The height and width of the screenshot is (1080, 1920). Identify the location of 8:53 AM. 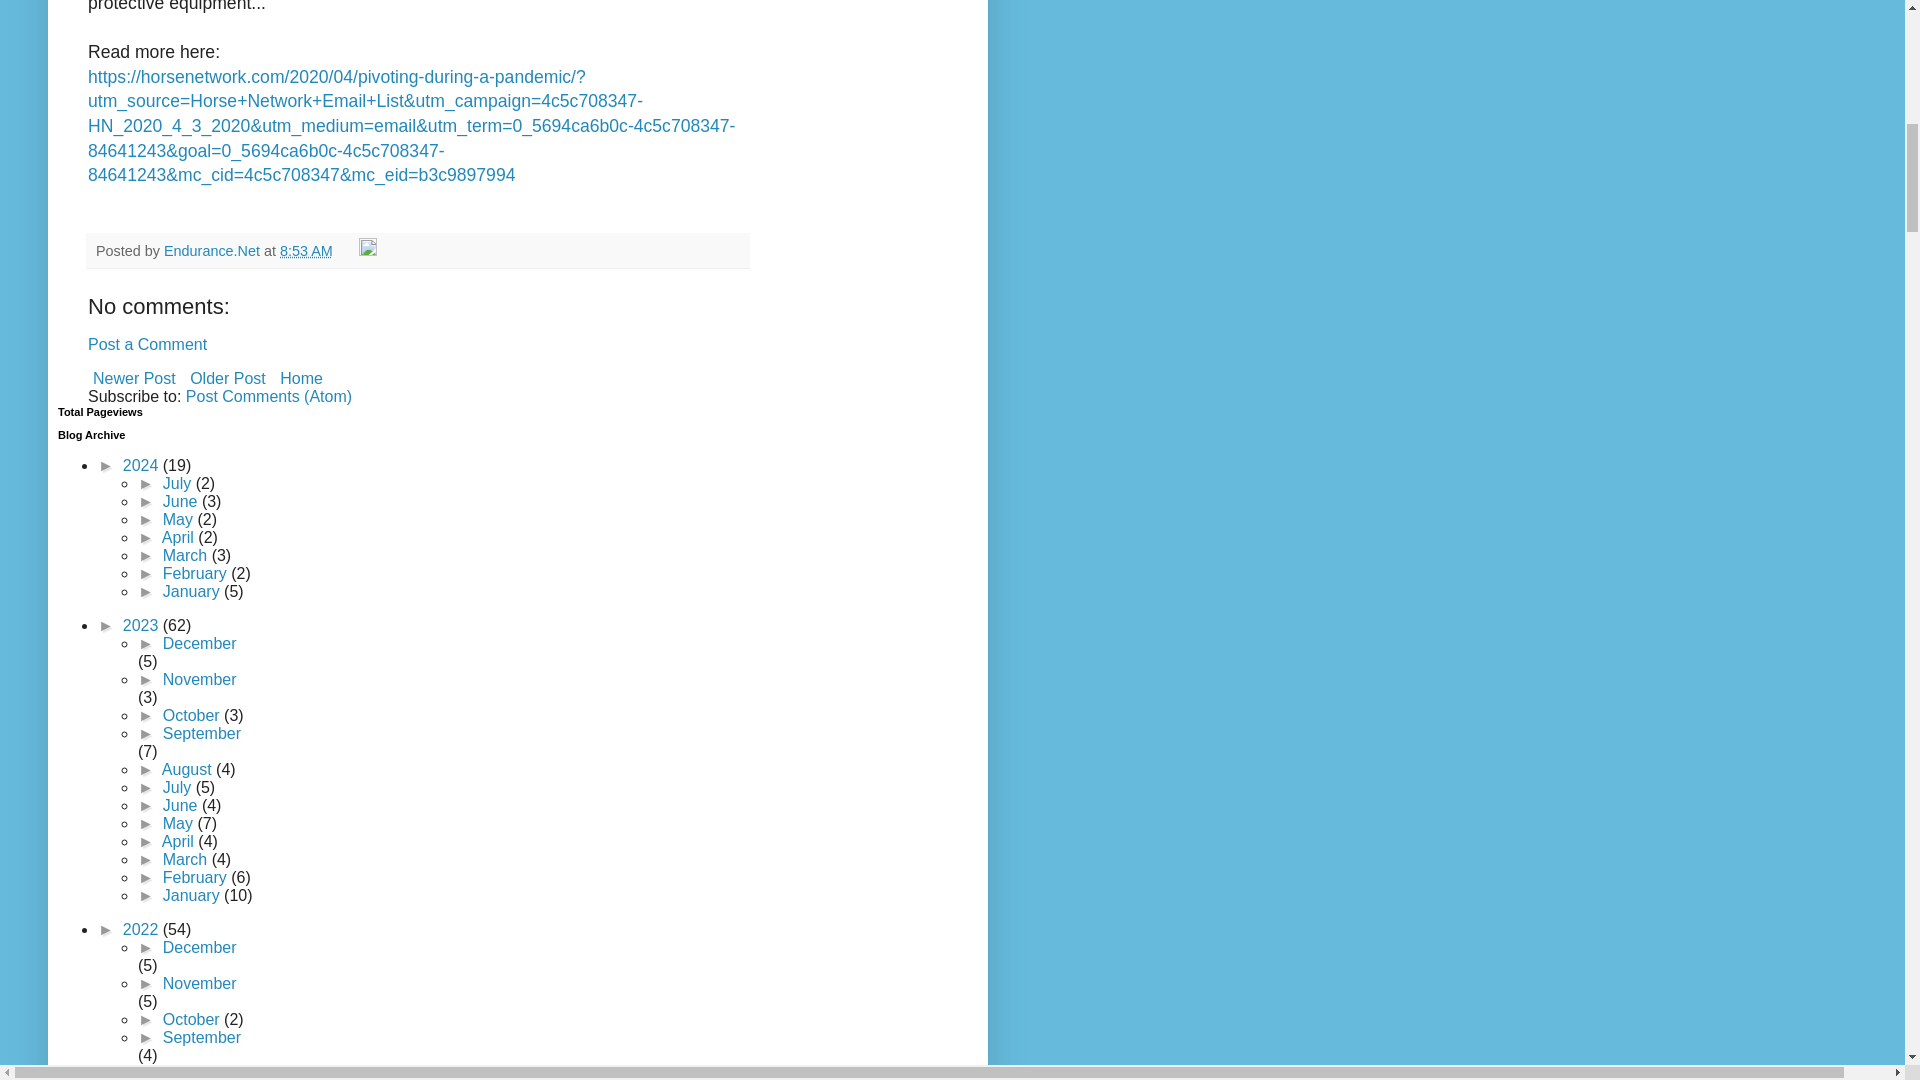
(306, 250).